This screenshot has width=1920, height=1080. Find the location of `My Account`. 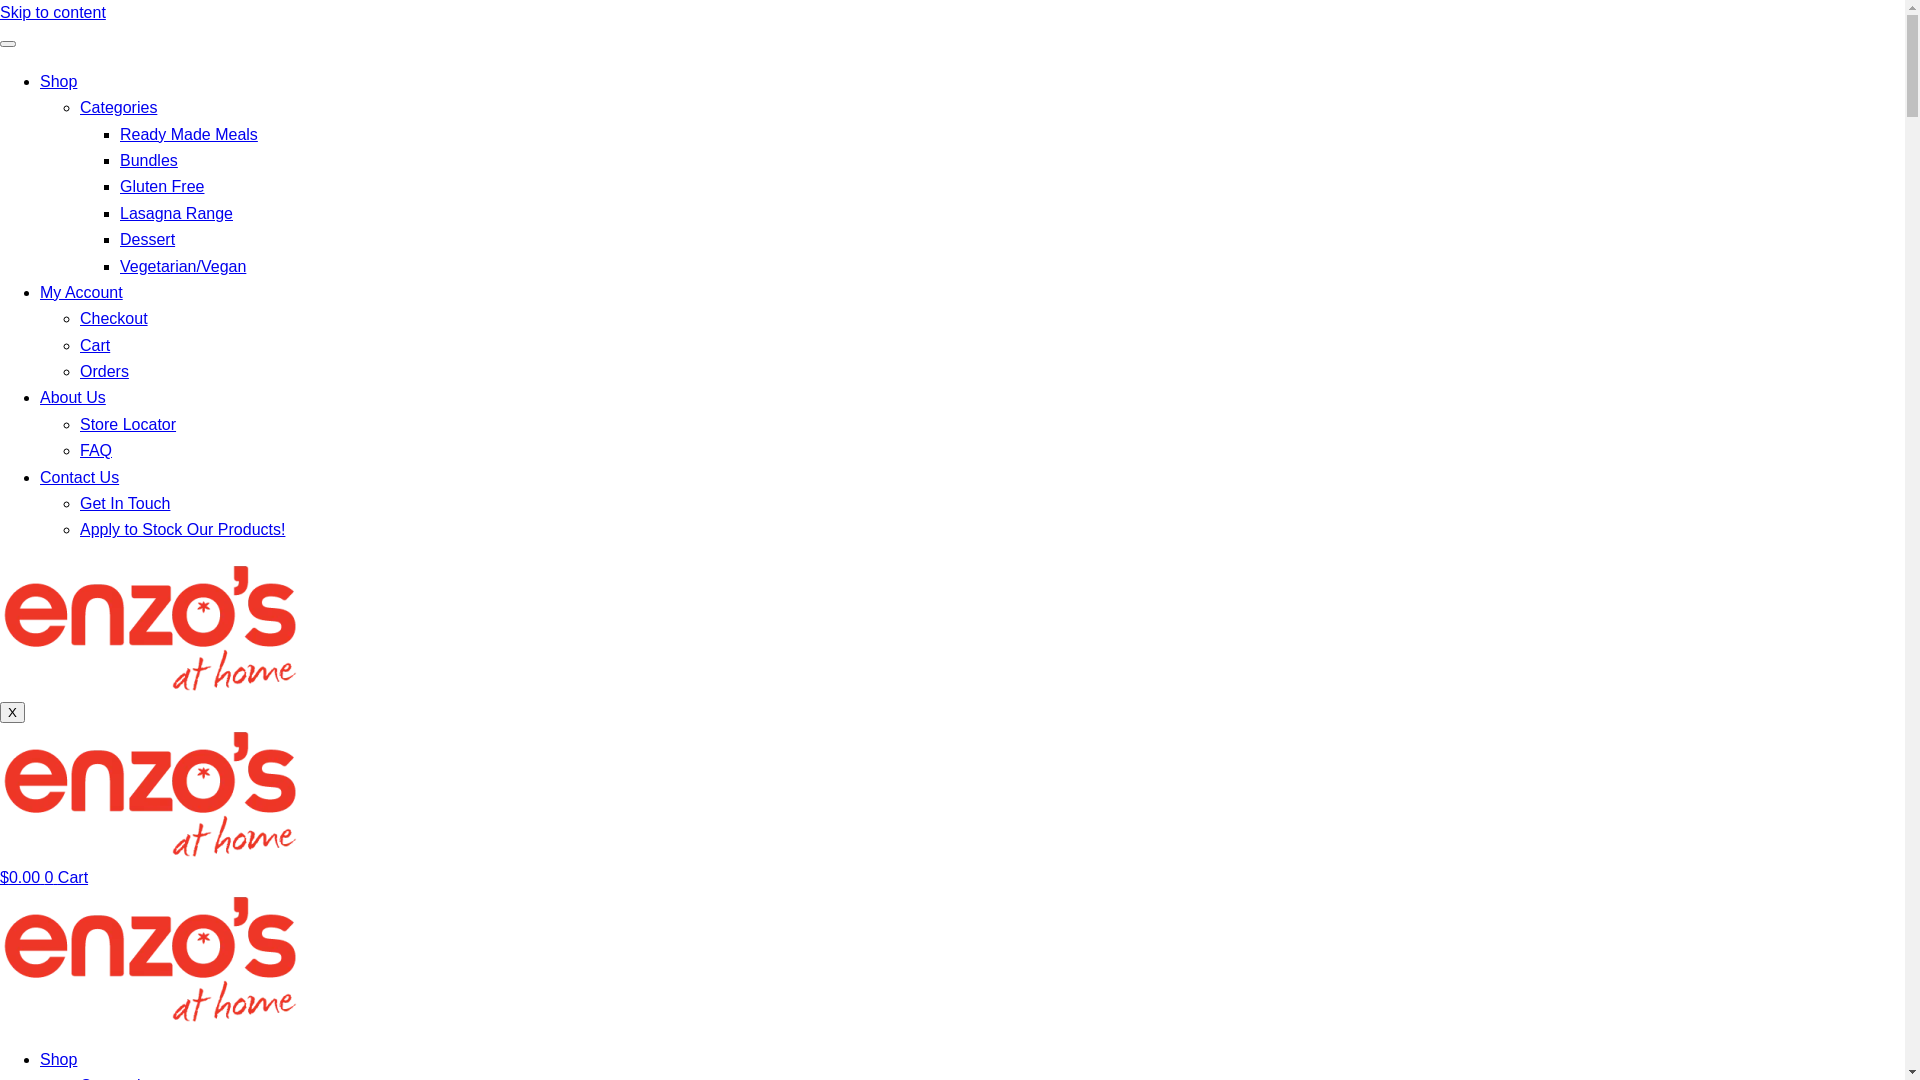

My Account is located at coordinates (81, 292).